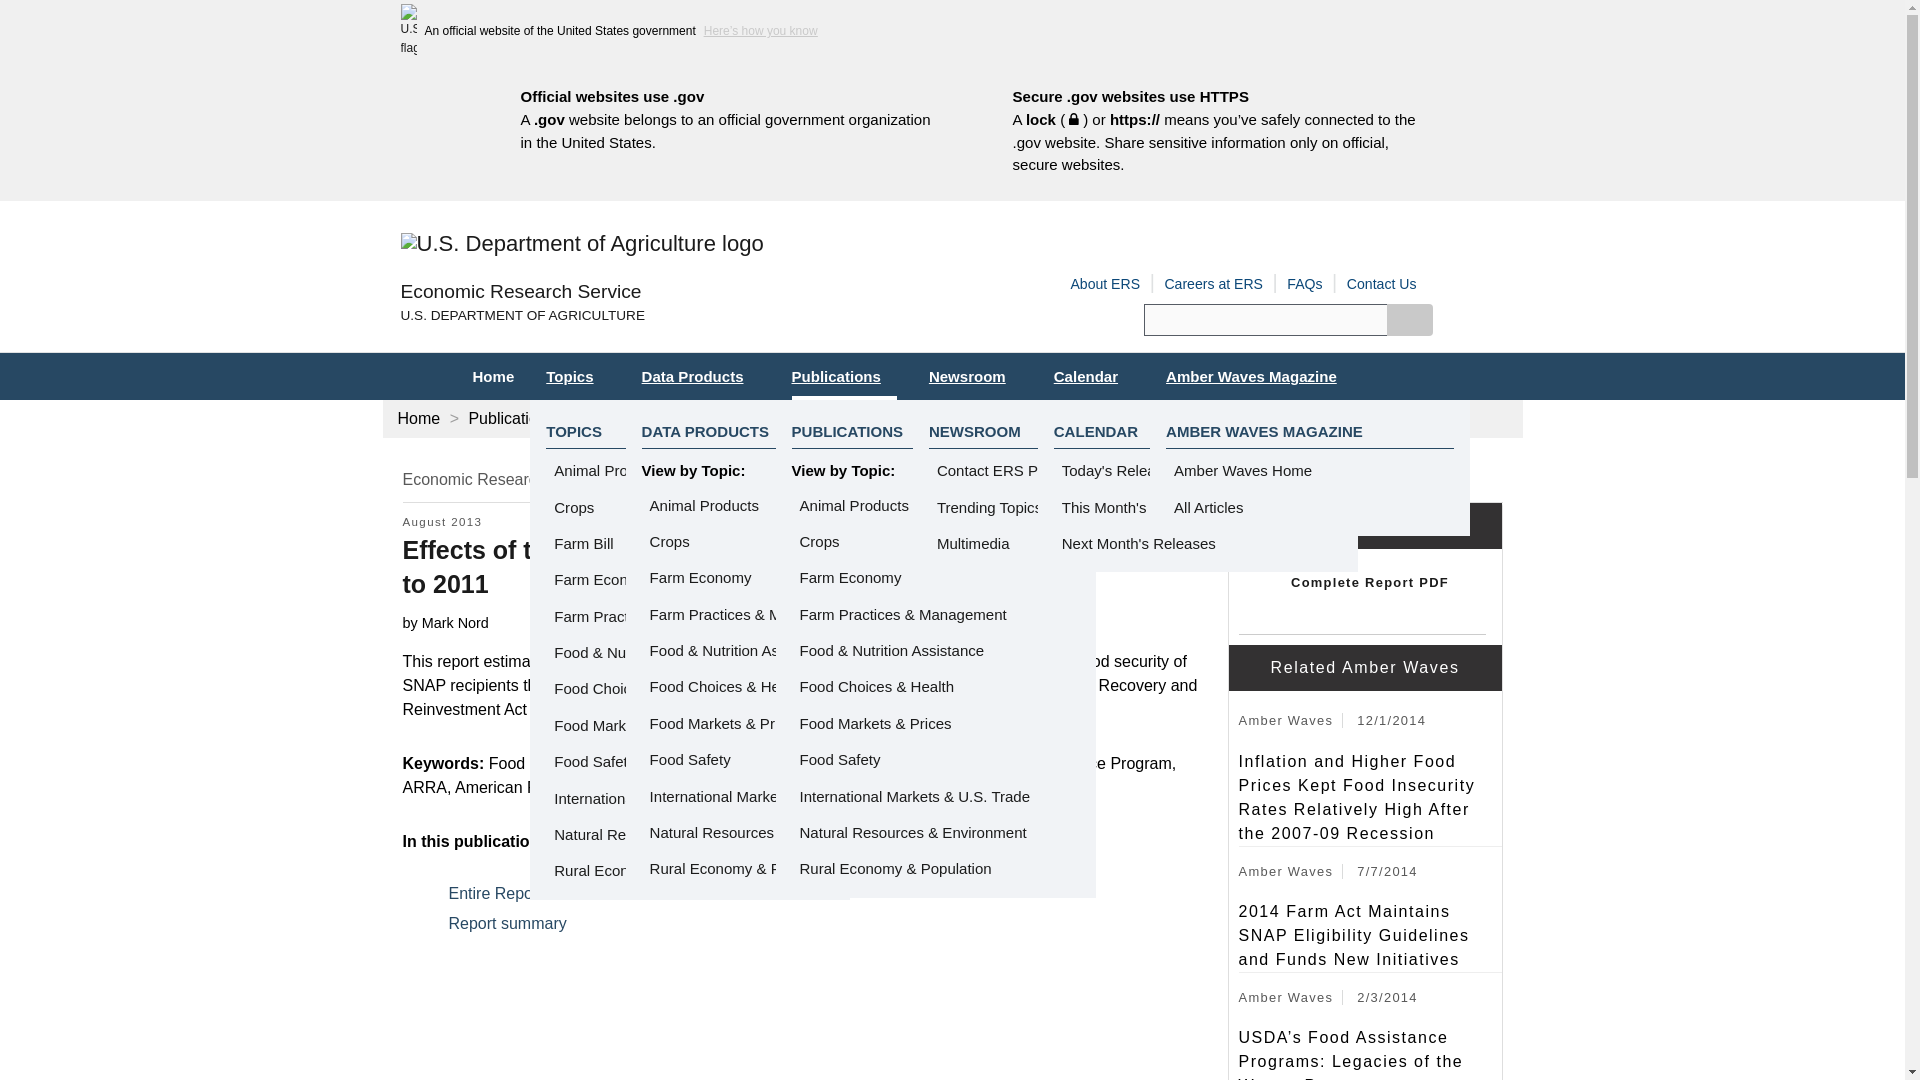 Image resolution: width=1920 pixels, height=1080 pixels. What do you see at coordinates (676, 316) in the screenshot?
I see `USDA.gov` at bounding box center [676, 316].